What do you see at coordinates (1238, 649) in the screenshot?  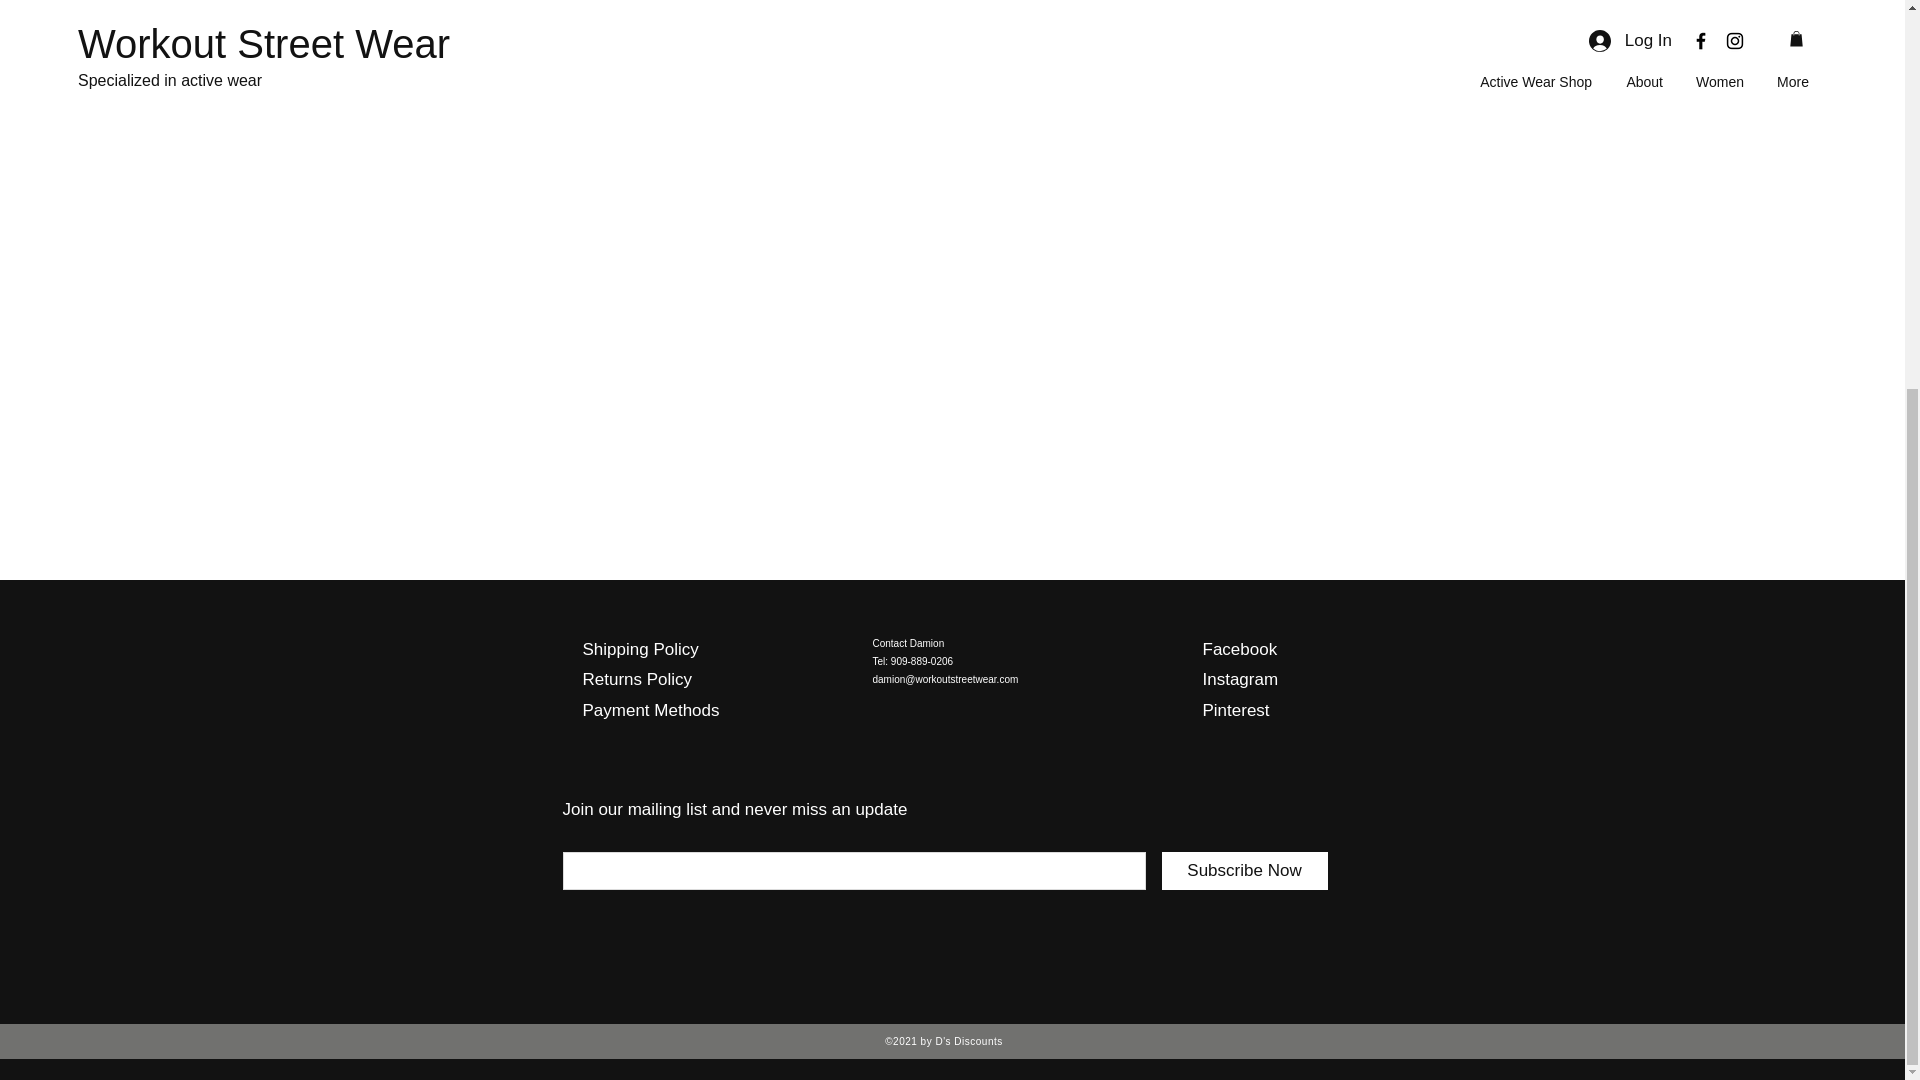 I see `Facebook` at bounding box center [1238, 649].